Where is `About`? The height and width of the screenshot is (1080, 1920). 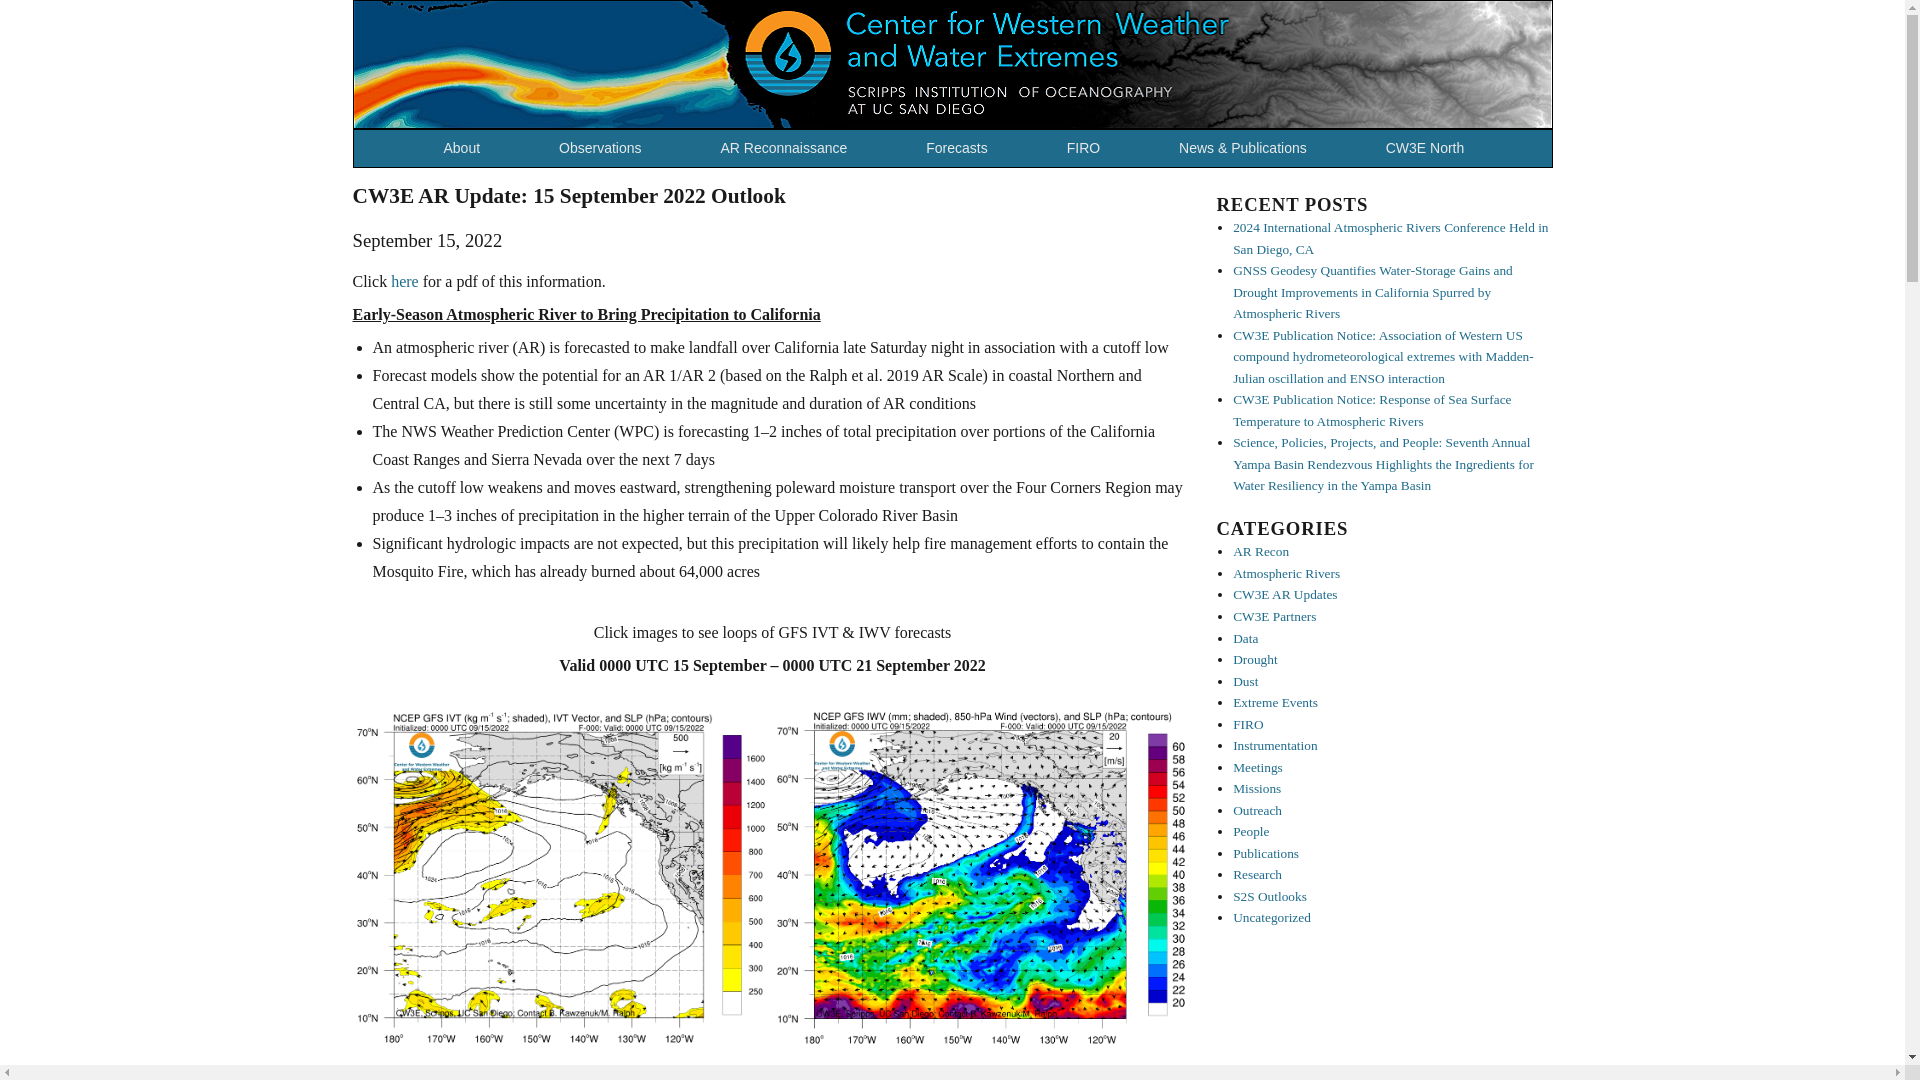 About is located at coordinates (469, 148).